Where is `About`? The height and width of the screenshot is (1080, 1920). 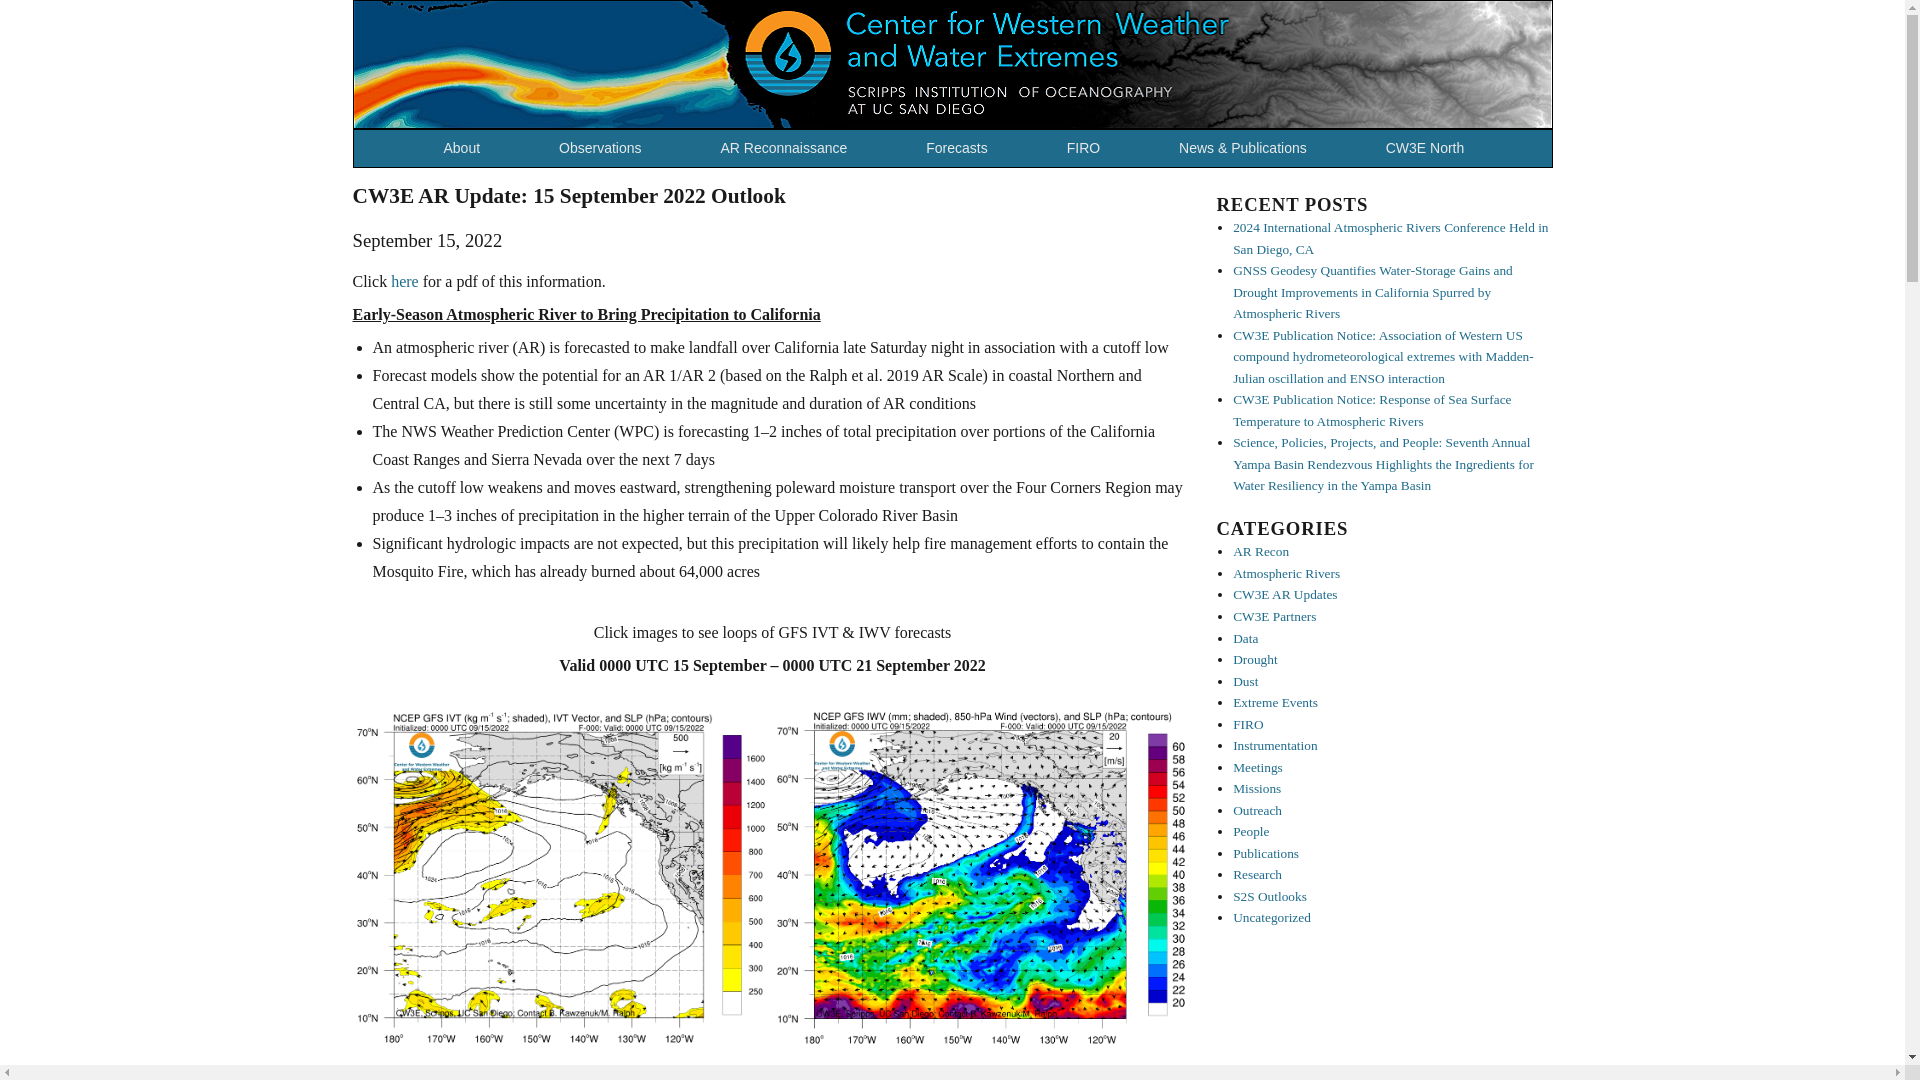 About is located at coordinates (469, 148).